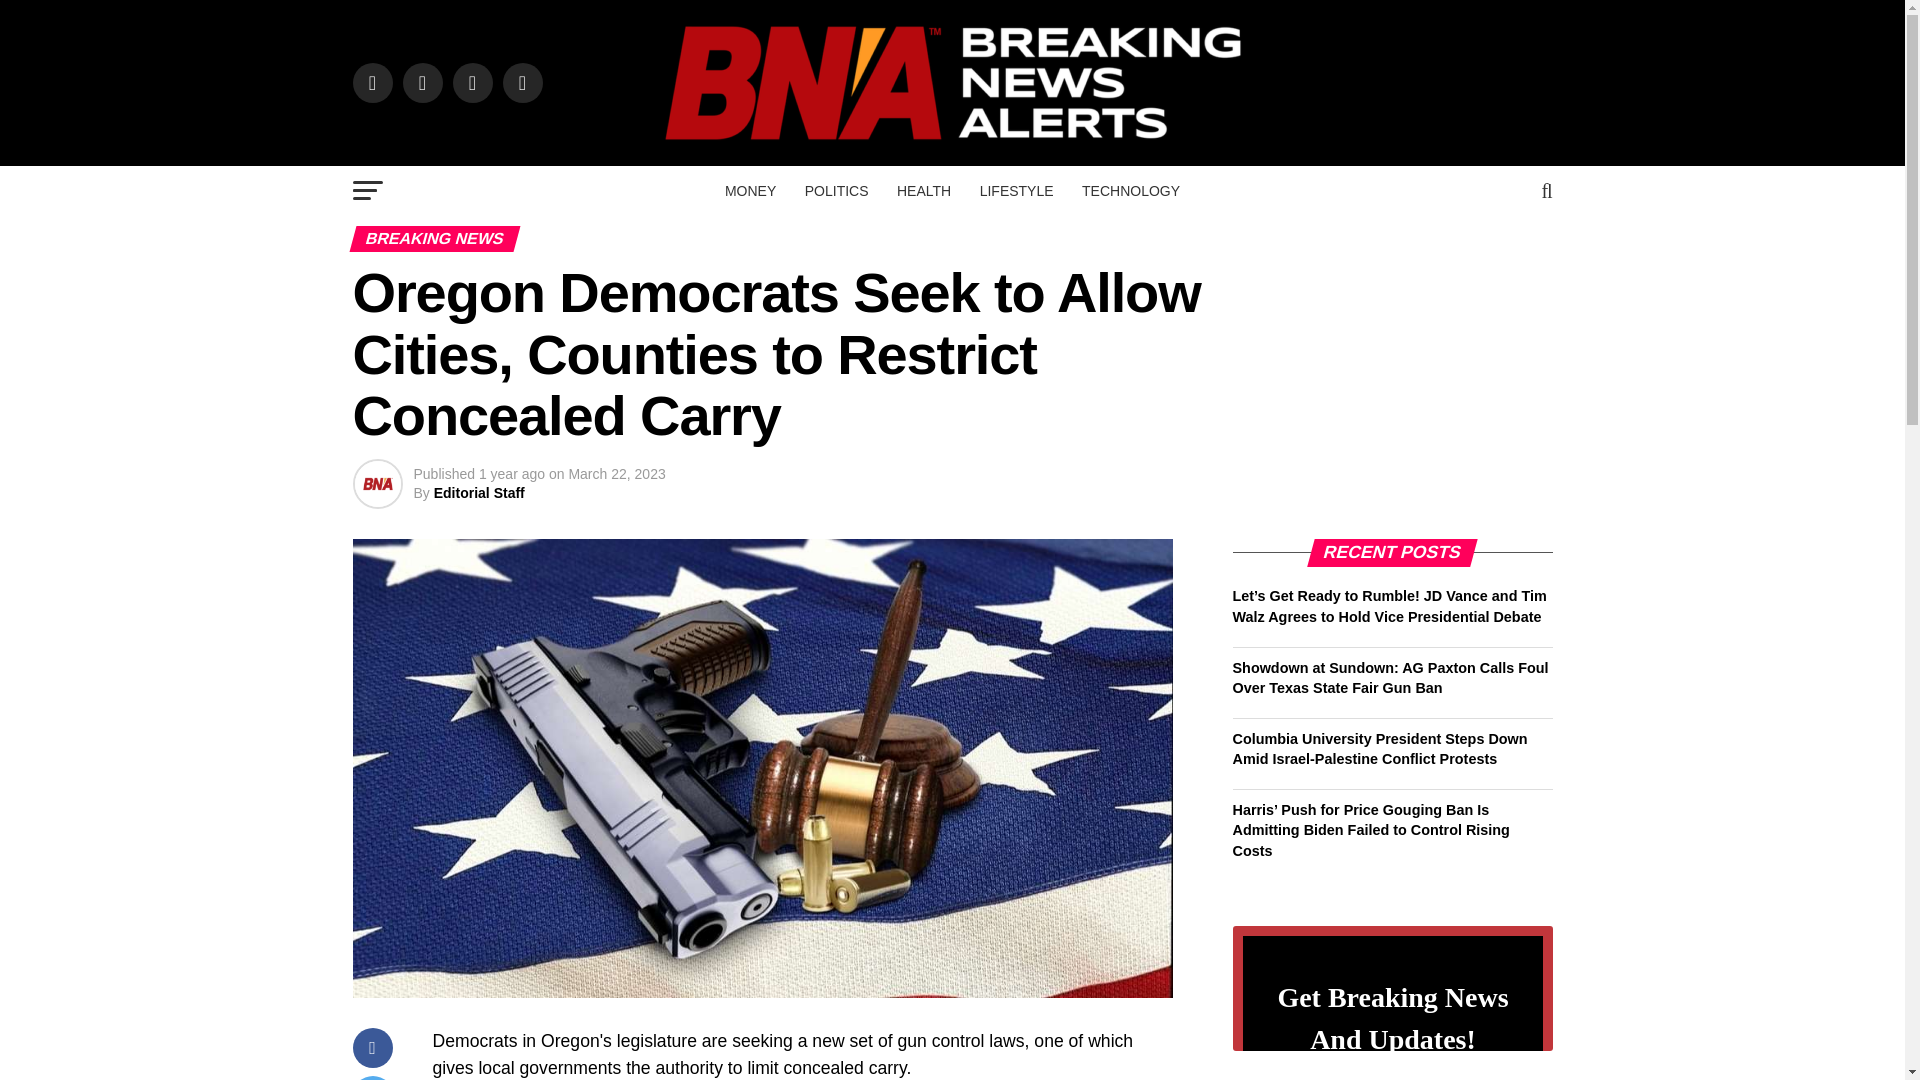 The image size is (1920, 1080). What do you see at coordinates (836, 191) in the screenshot?
I see `POLITICS` at bounding box center [836, 191].